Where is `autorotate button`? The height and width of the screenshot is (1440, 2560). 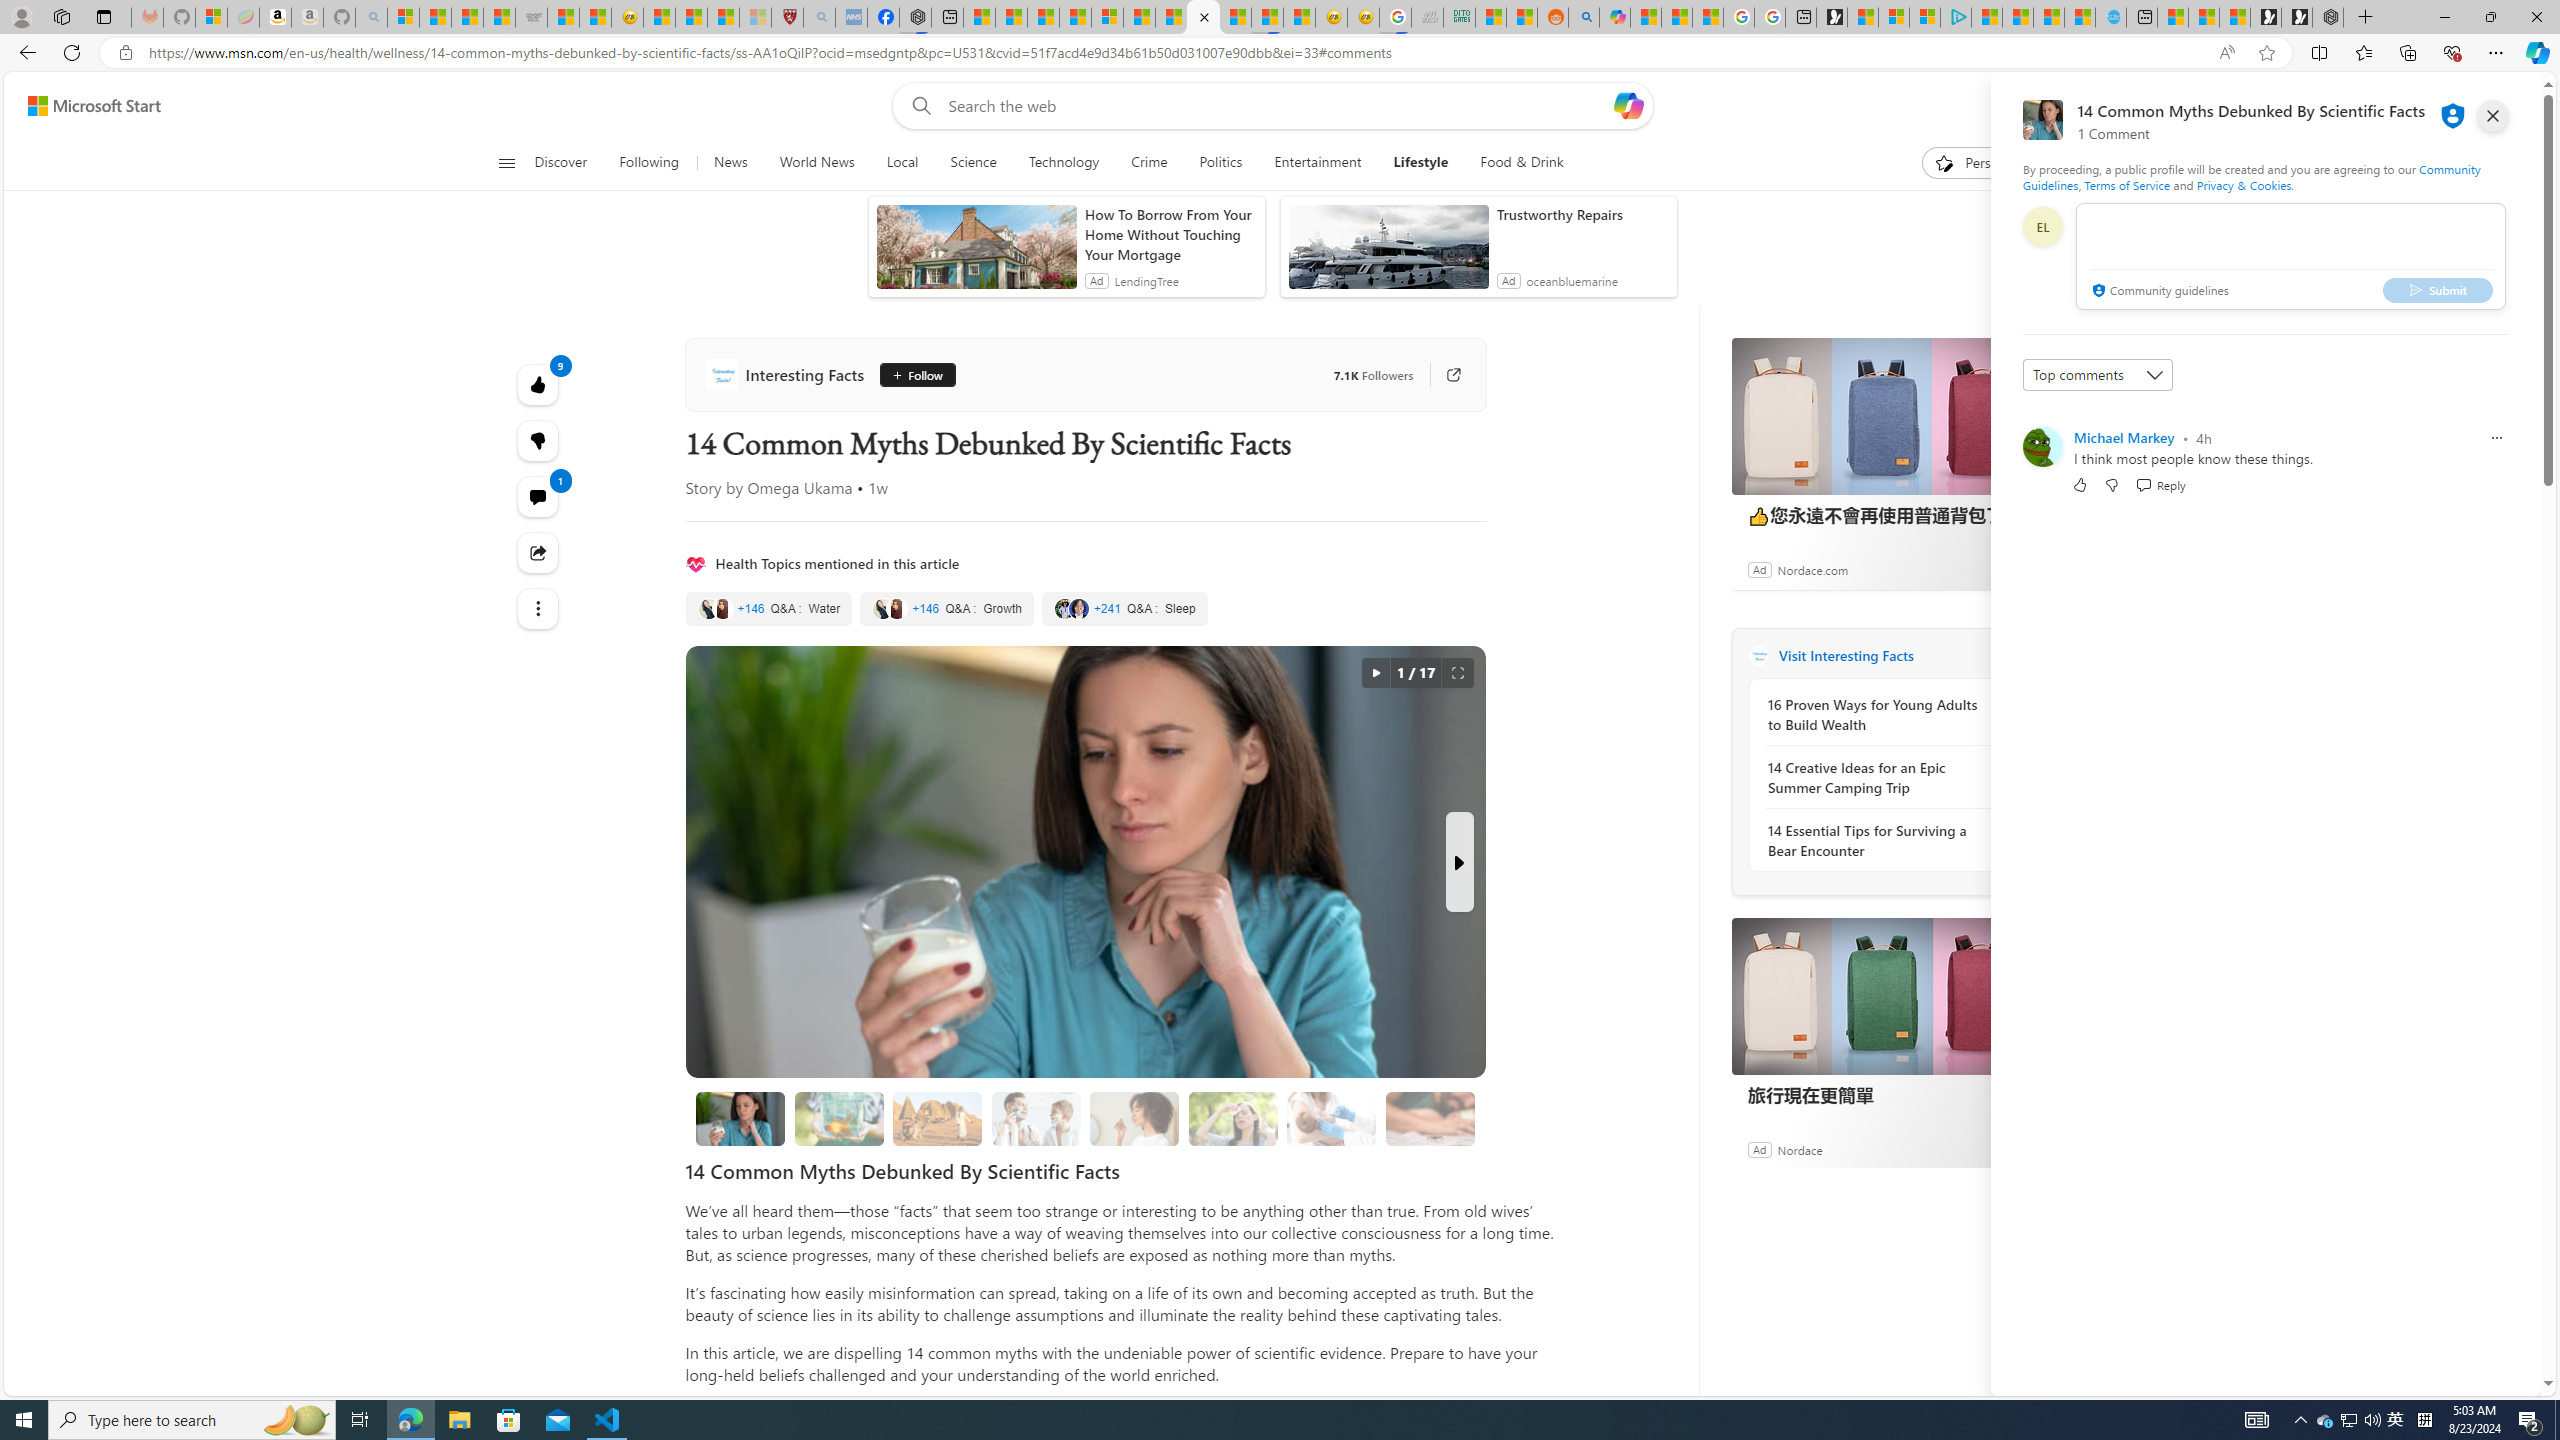
autorotate button is located at coordinates (1376, 673).